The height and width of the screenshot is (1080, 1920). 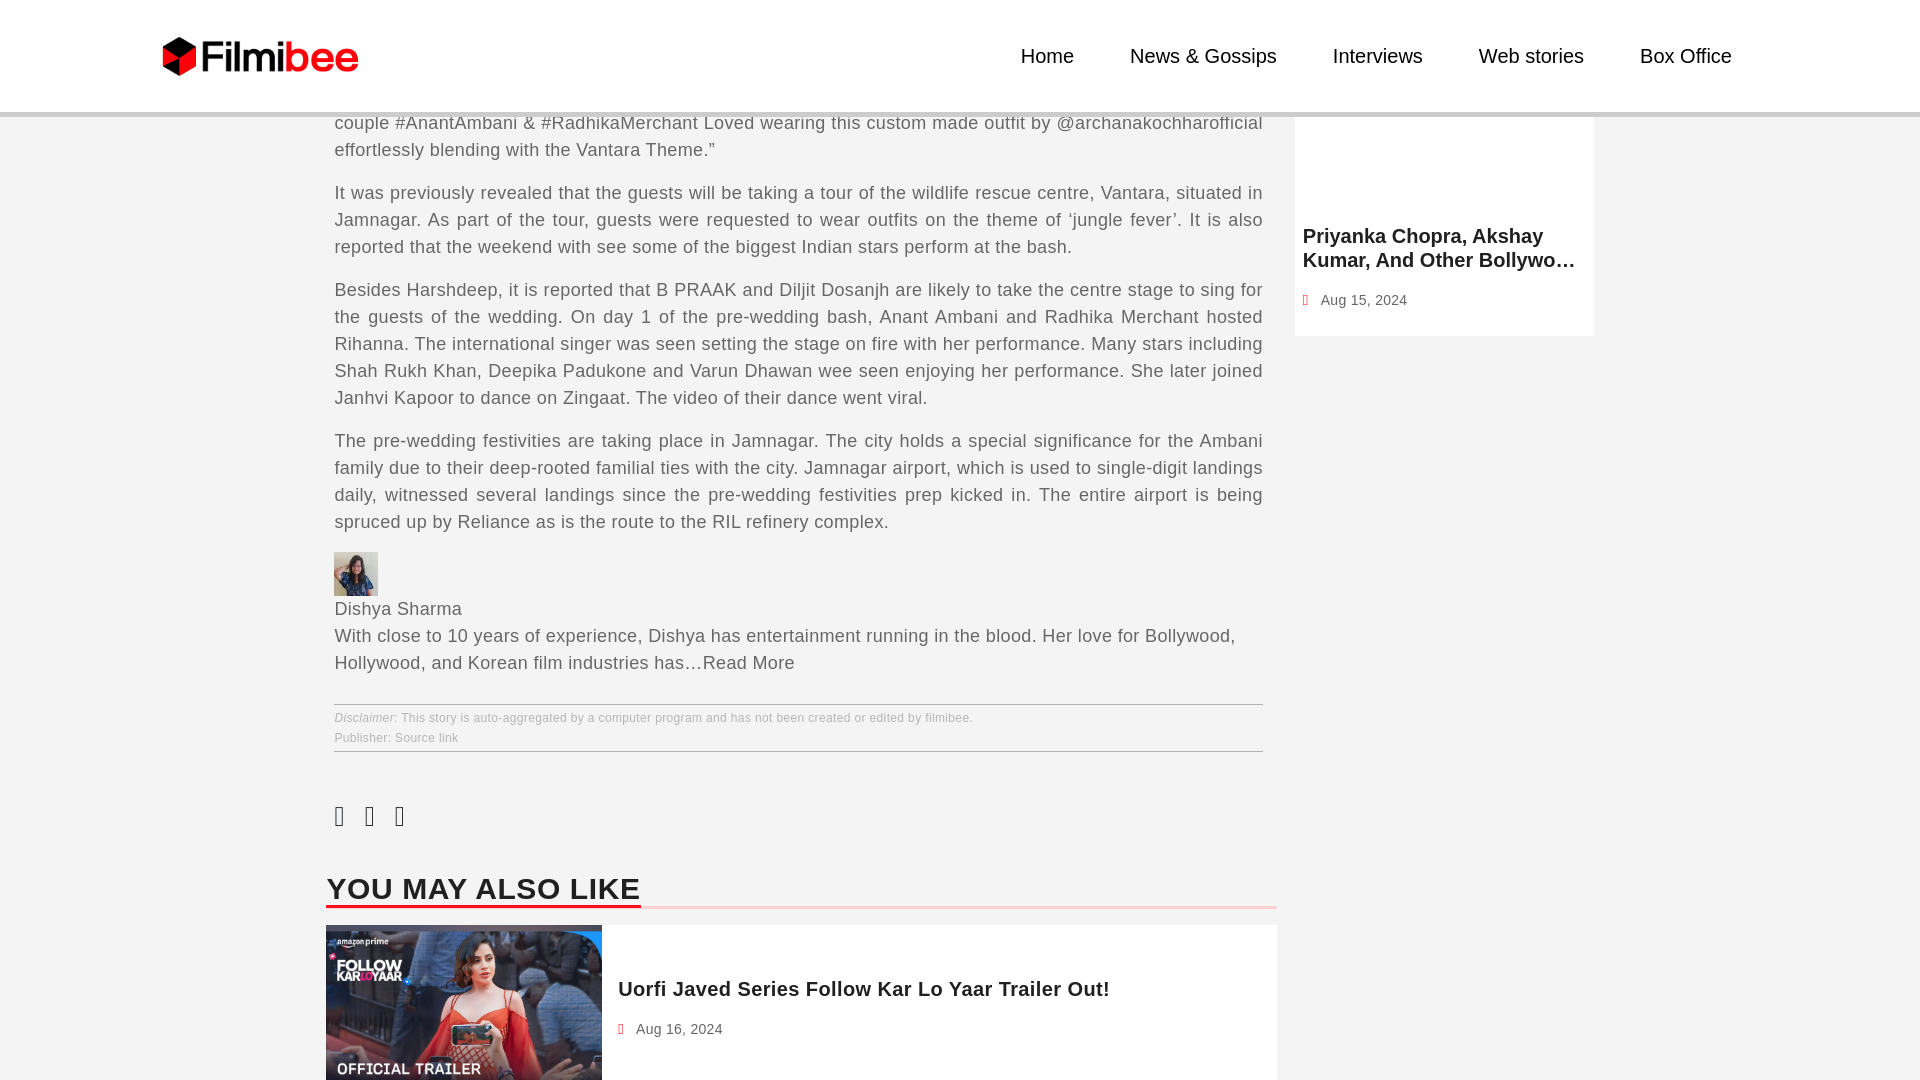 I want to click on Uorfi Javed Series Follow Kar Lo Yaar Trailer Out!, so click(x=864, y=989).